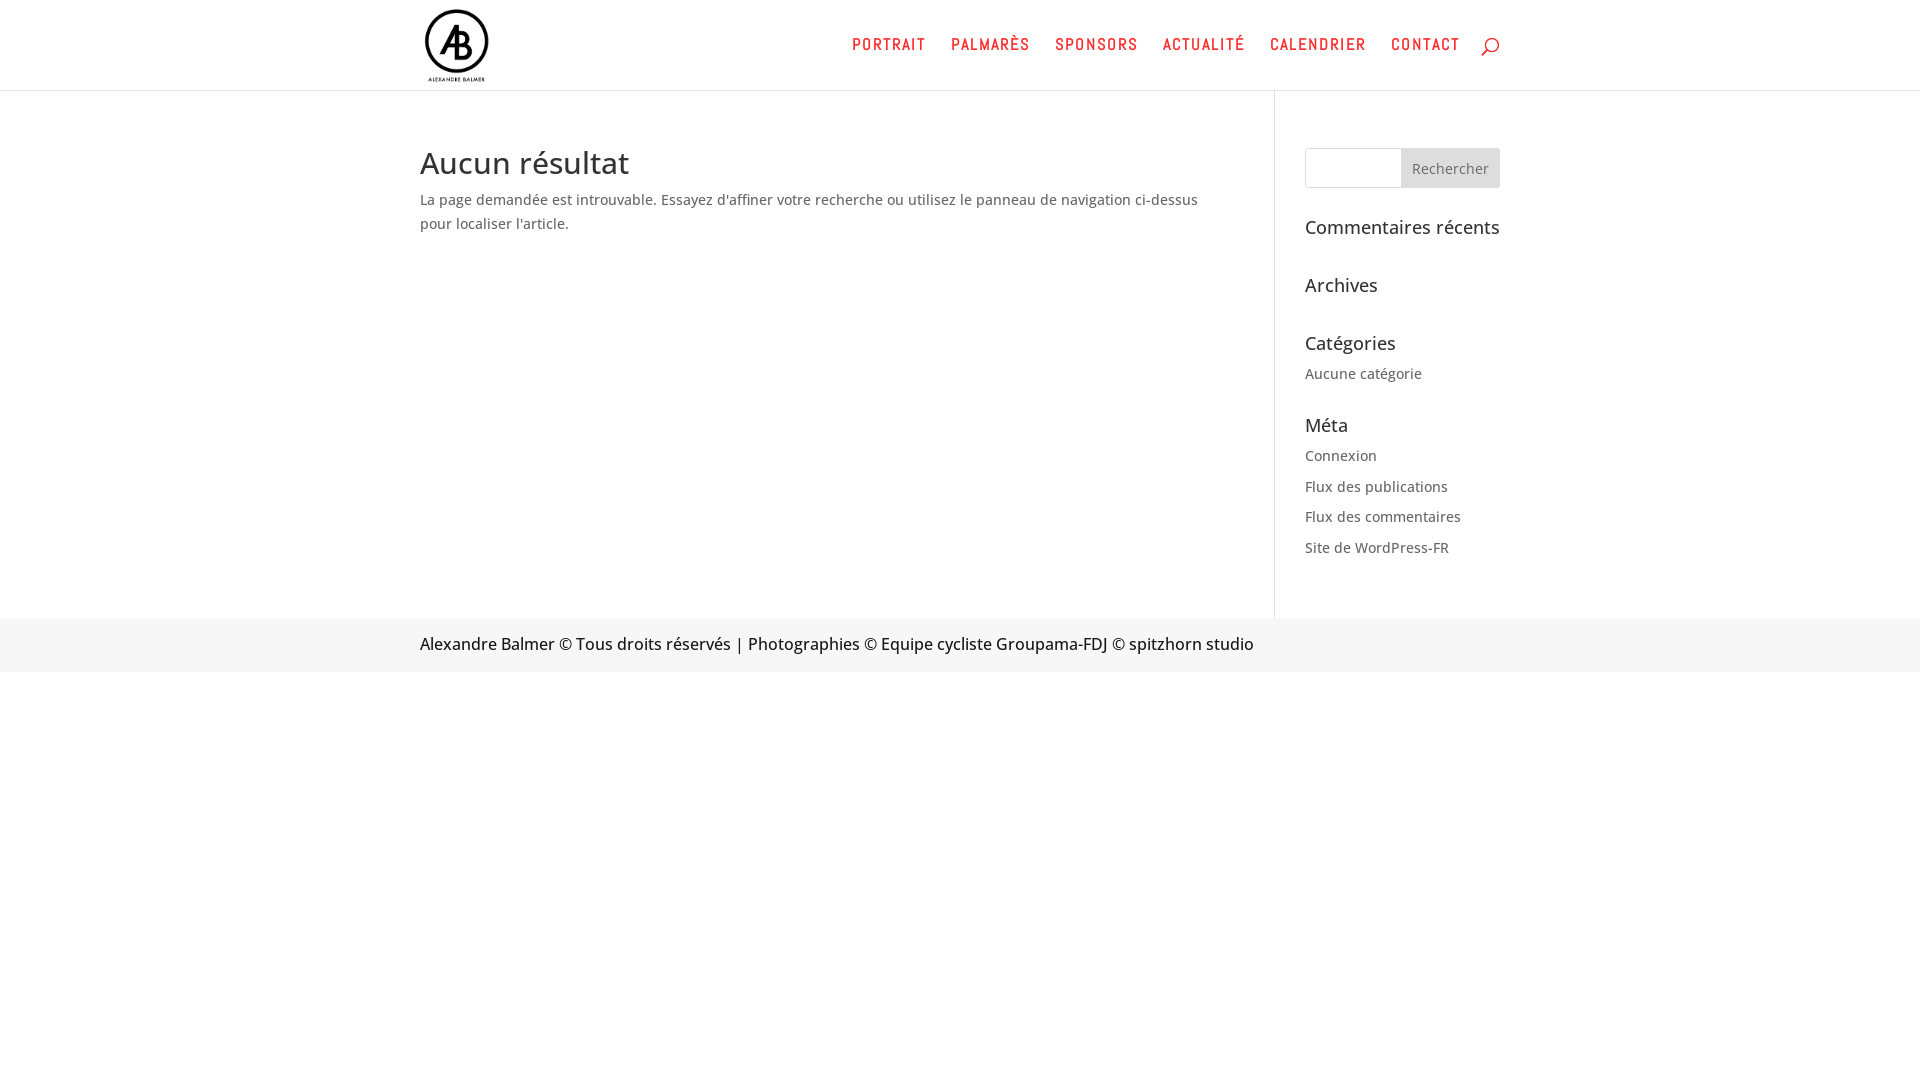 The image size is (1920, 1080). What do you see at coordinates (1377, 548) in the screenshot?
I see `Site de WordPress-FR` at bounding box center [1377, 548].